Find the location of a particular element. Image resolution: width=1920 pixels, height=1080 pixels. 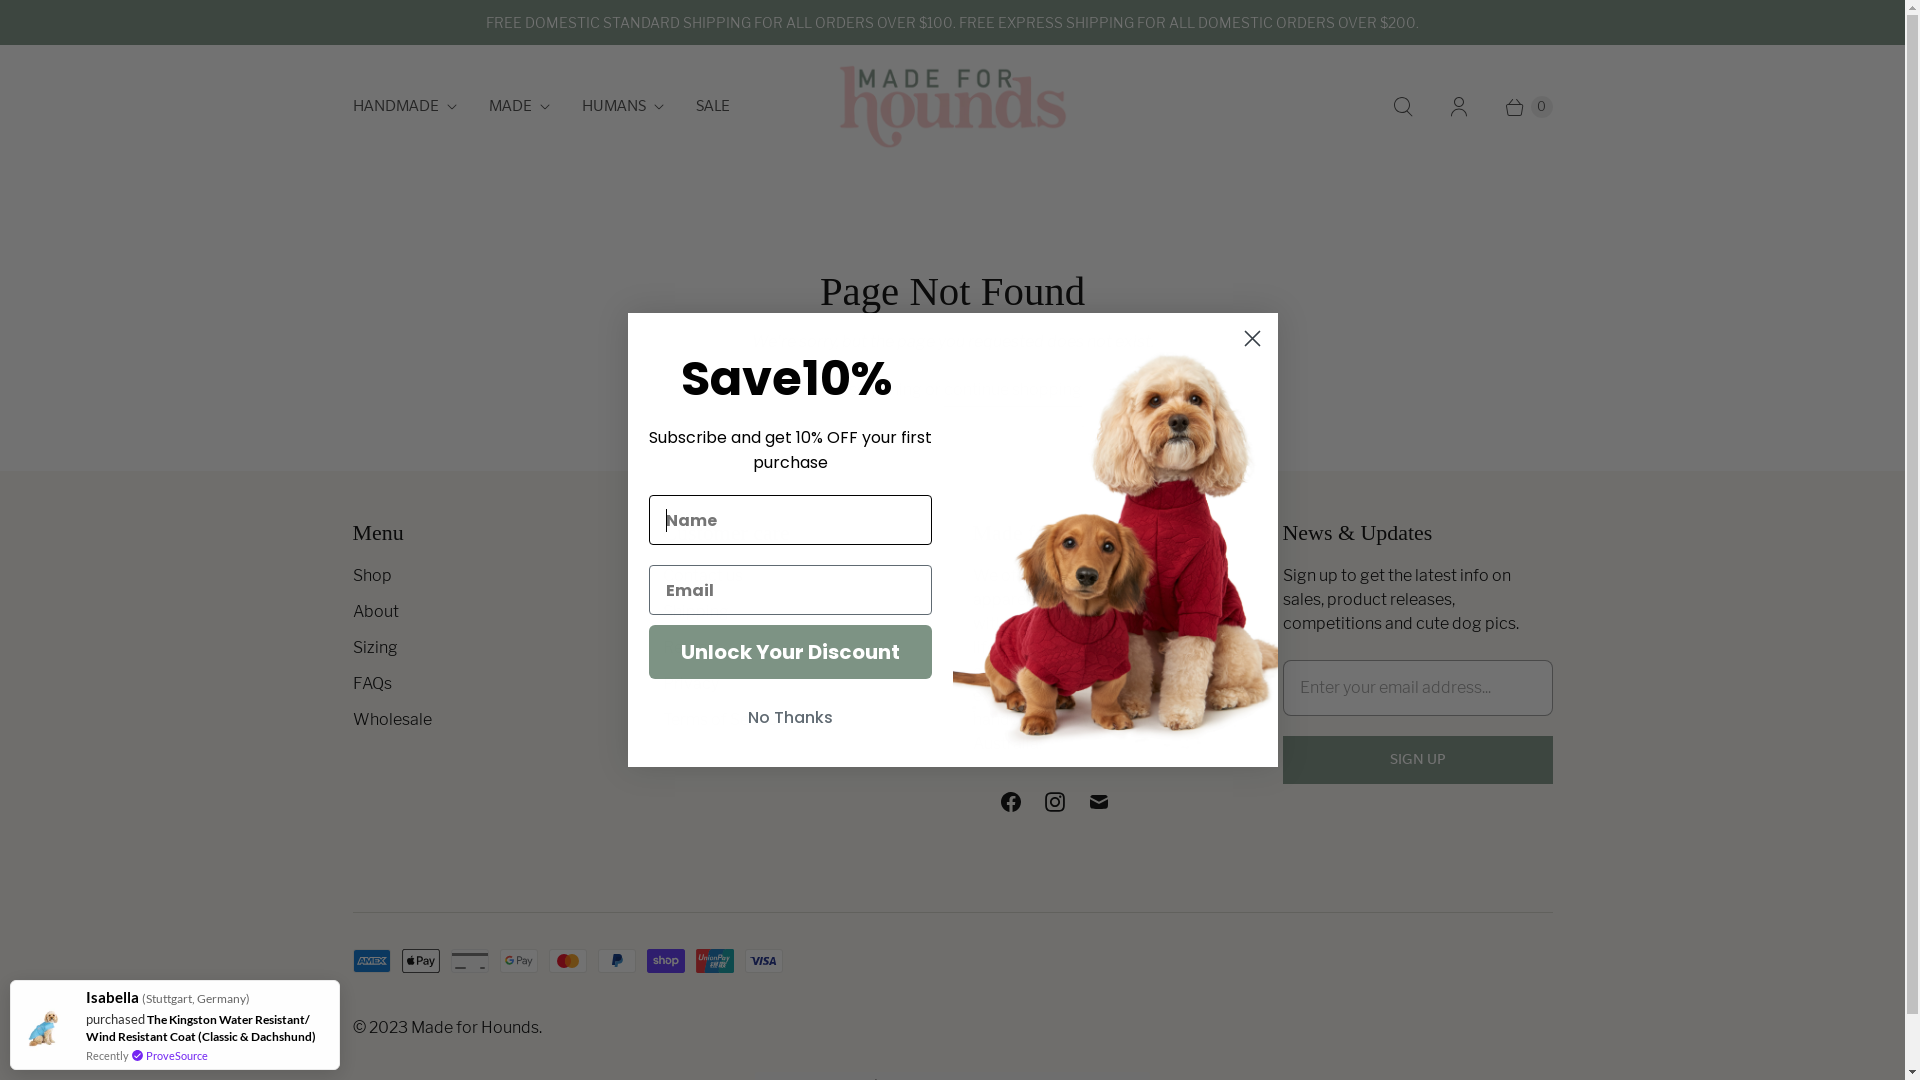

continue shopping is located at coordinates (1013, 392).